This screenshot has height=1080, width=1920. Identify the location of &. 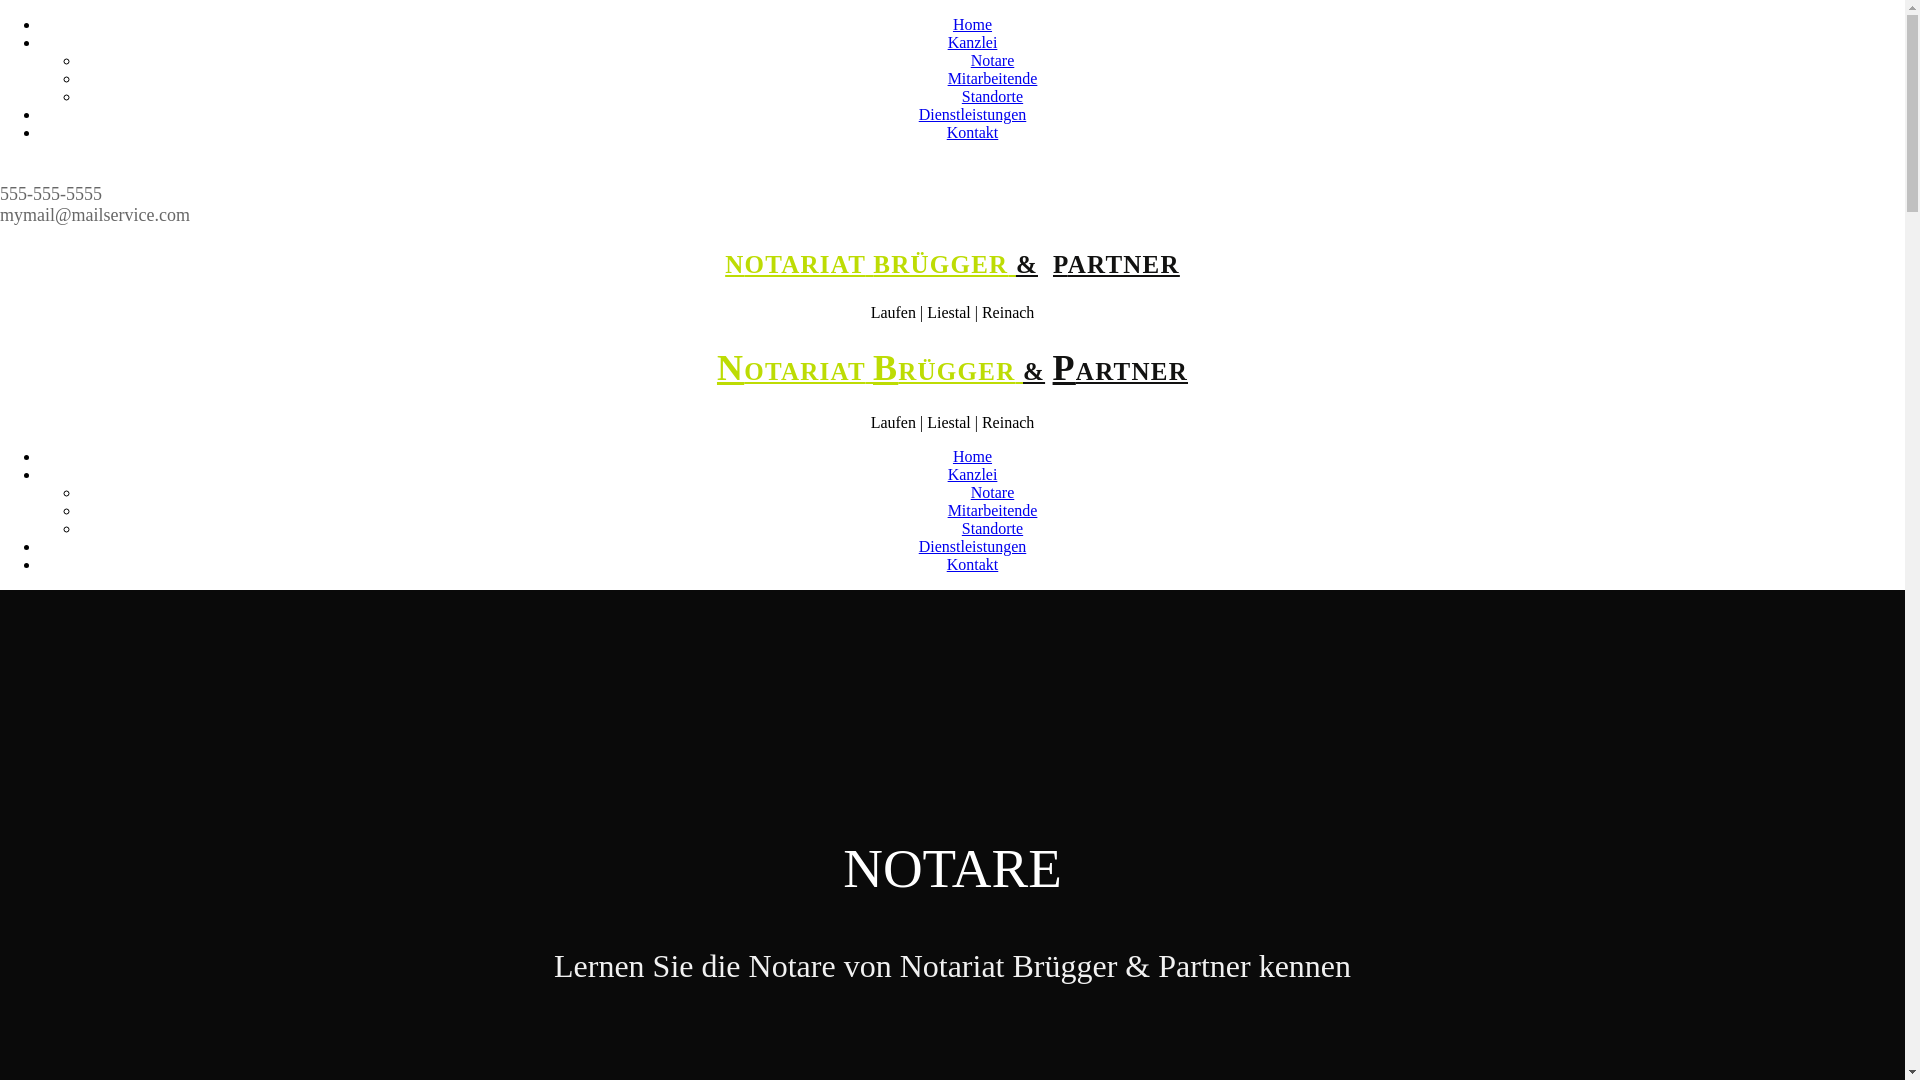
(1034, 371).